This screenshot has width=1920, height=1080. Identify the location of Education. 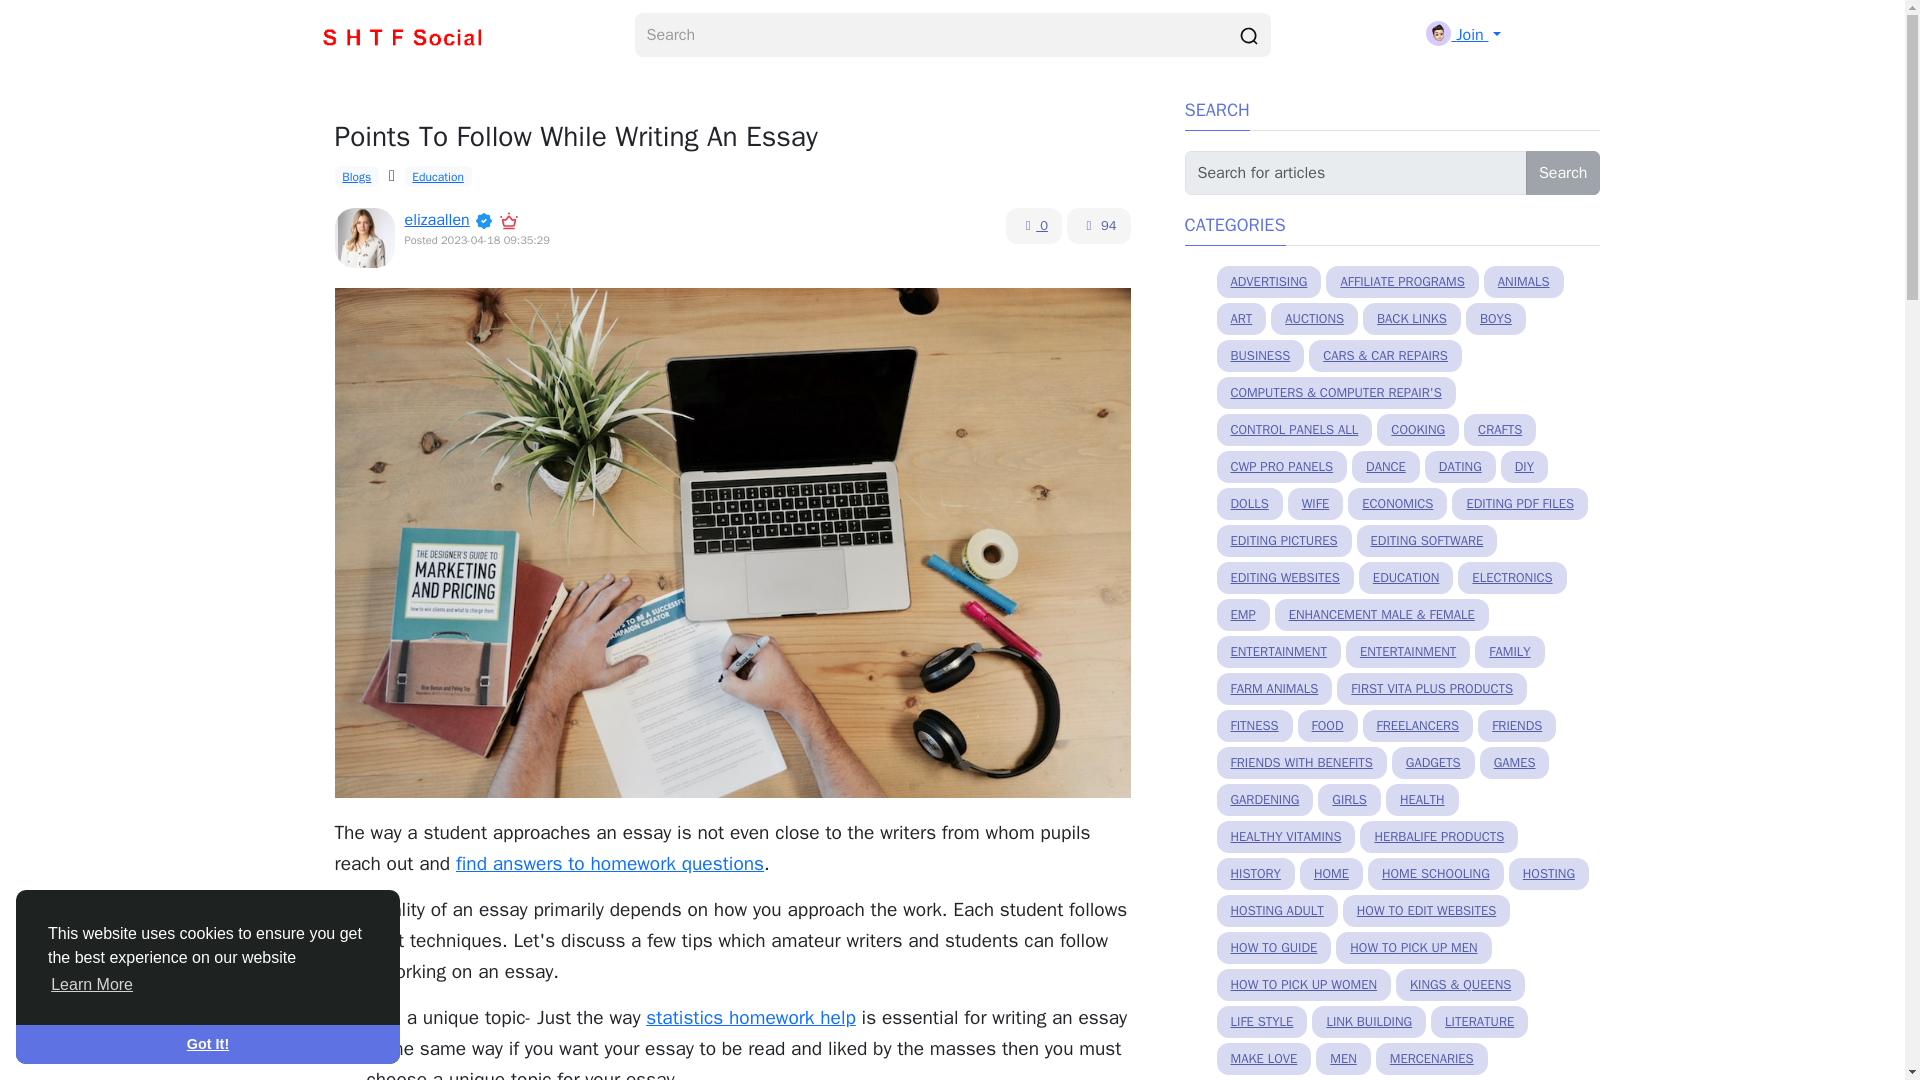
(438, 176).